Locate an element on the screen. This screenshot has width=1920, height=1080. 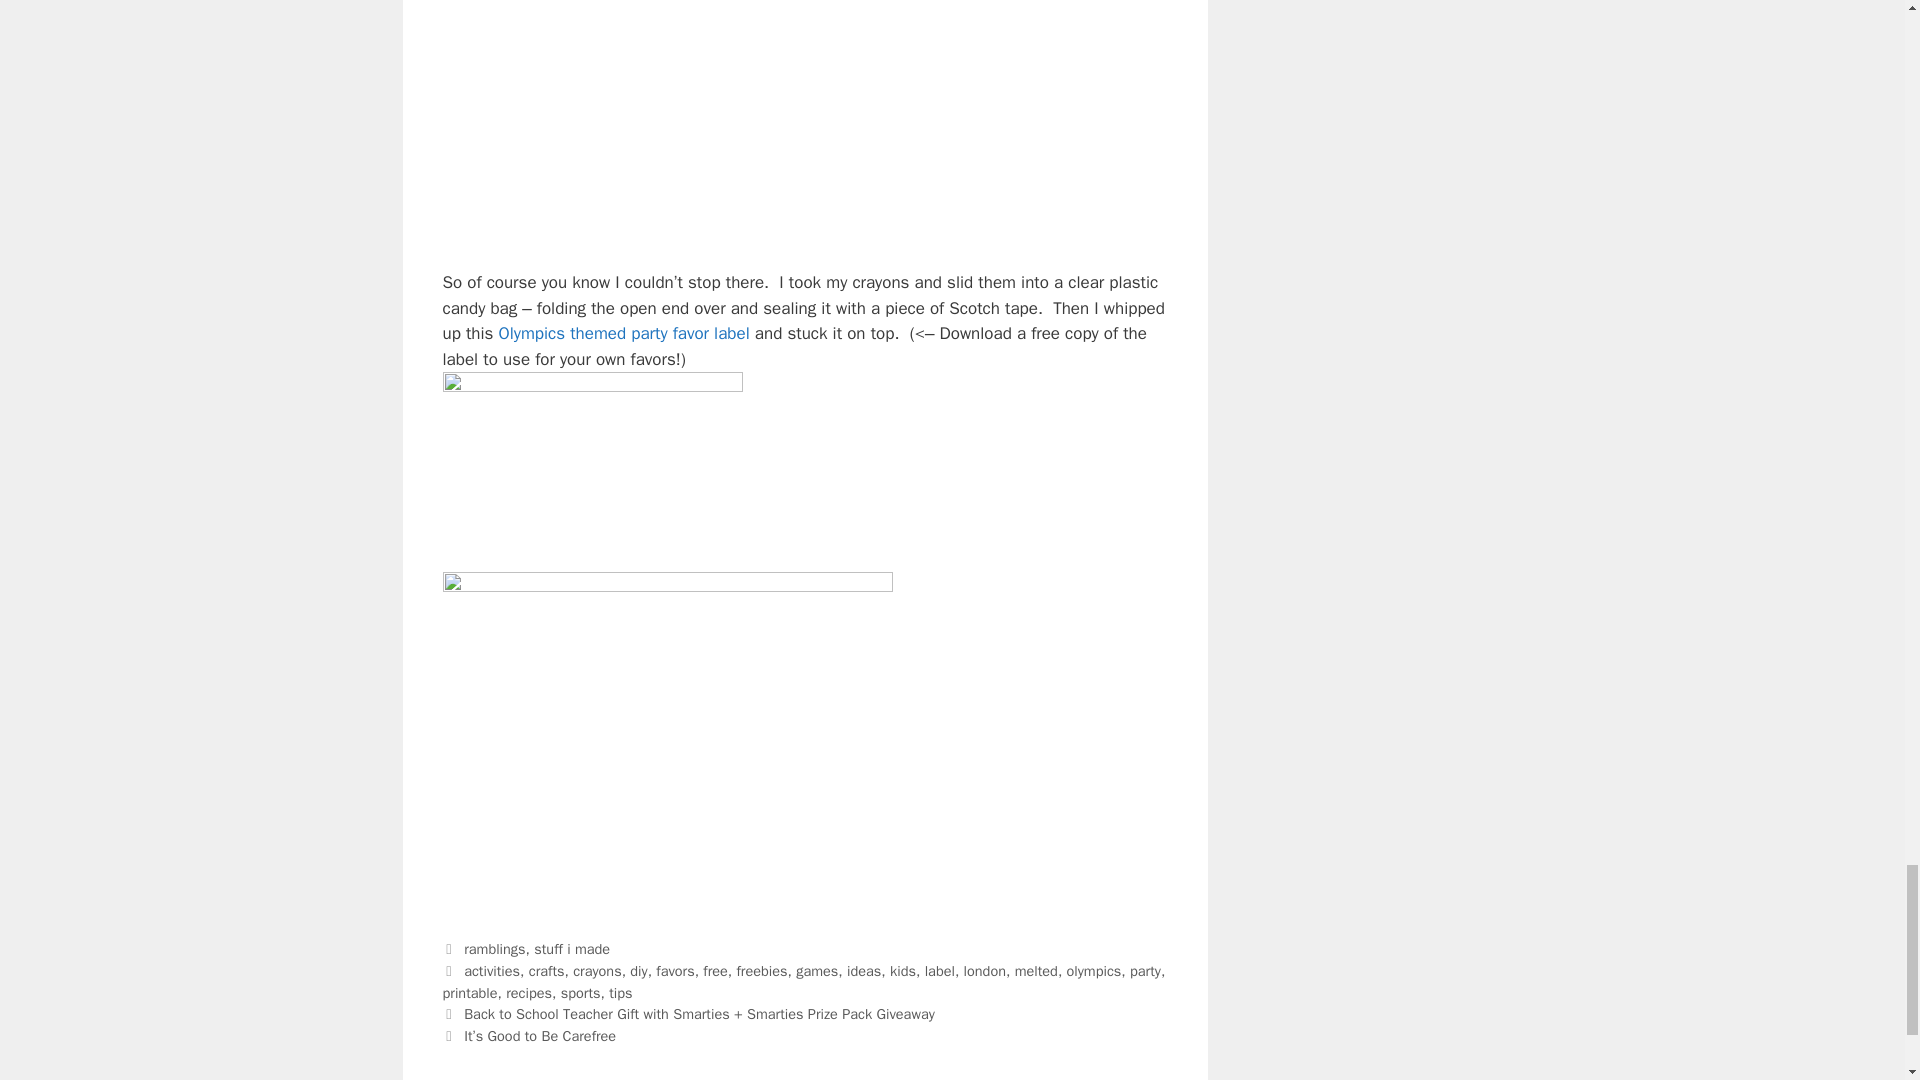
Olympics Crayons TCL a is located at coordinates (666, 122).